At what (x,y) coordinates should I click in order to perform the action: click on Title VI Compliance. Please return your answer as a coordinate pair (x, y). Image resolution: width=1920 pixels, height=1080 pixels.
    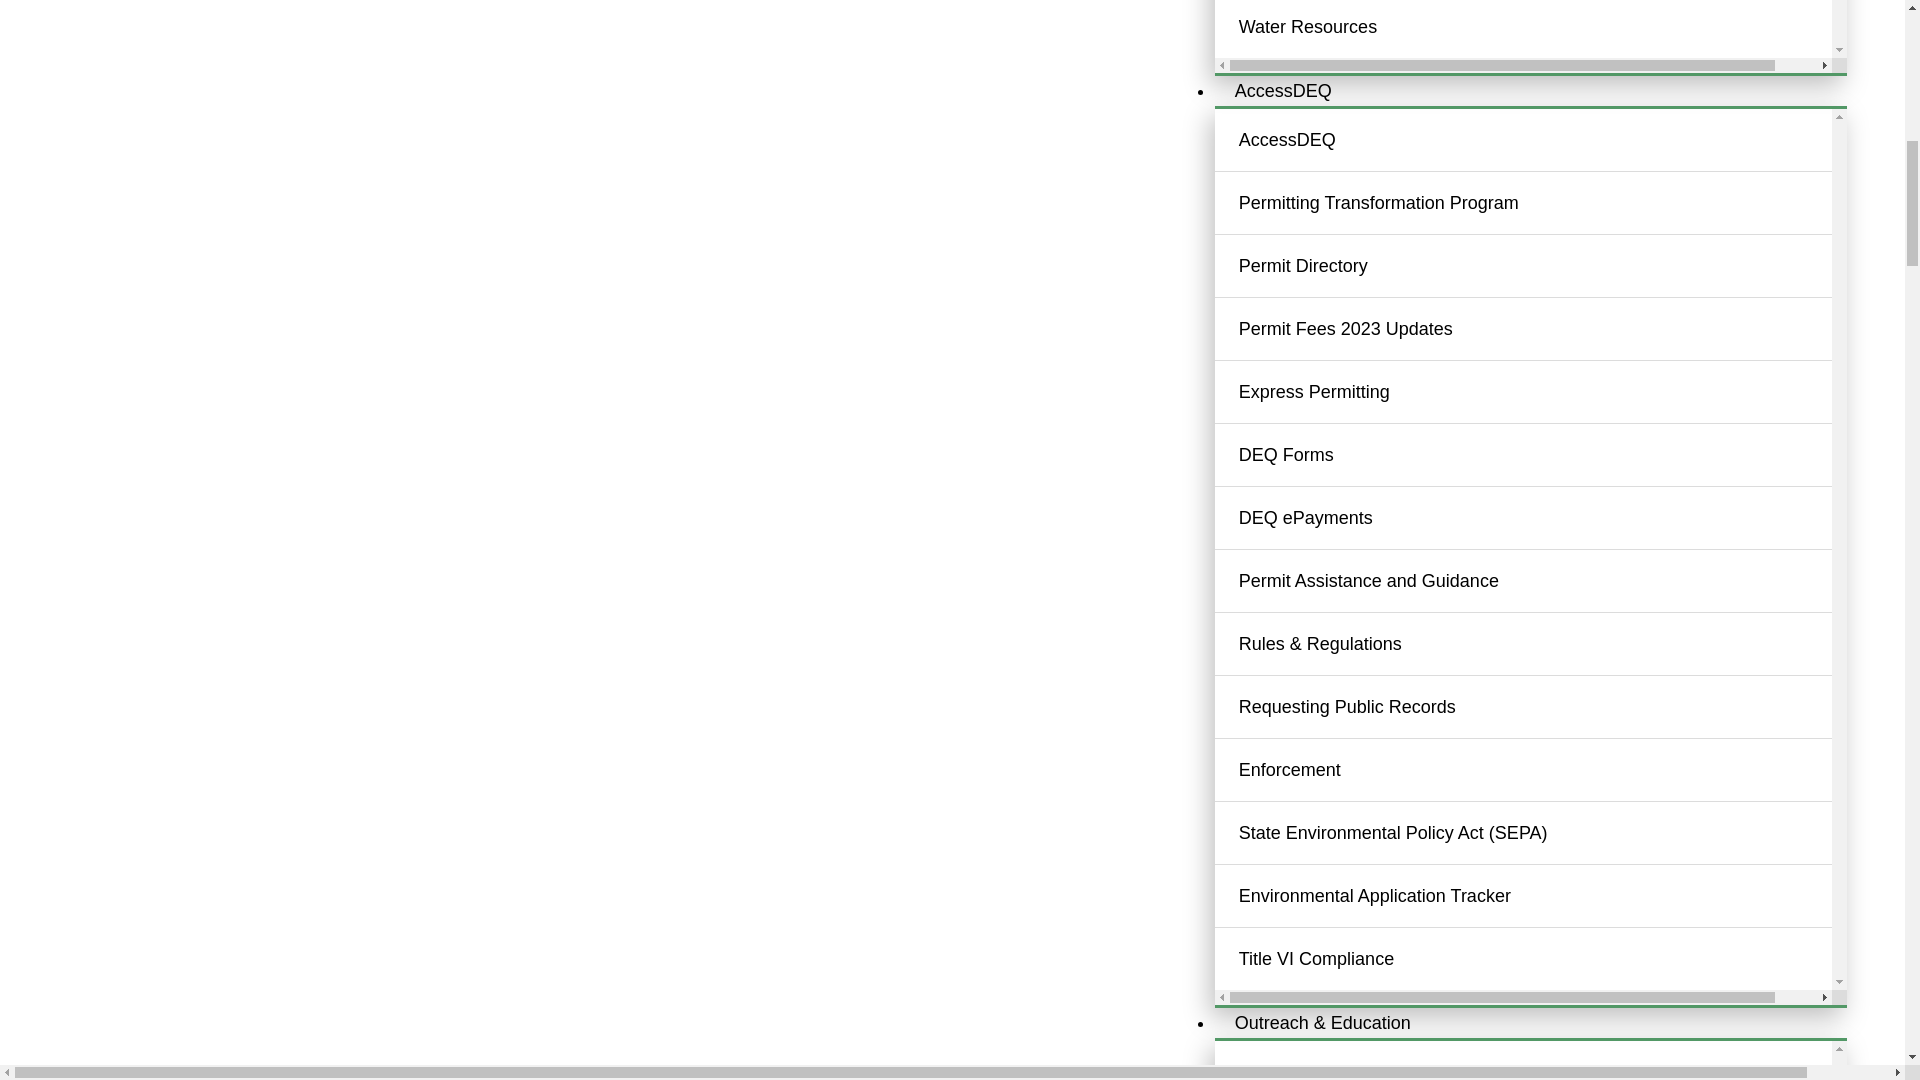
    Looking at the image, I should click on (1547, 958).